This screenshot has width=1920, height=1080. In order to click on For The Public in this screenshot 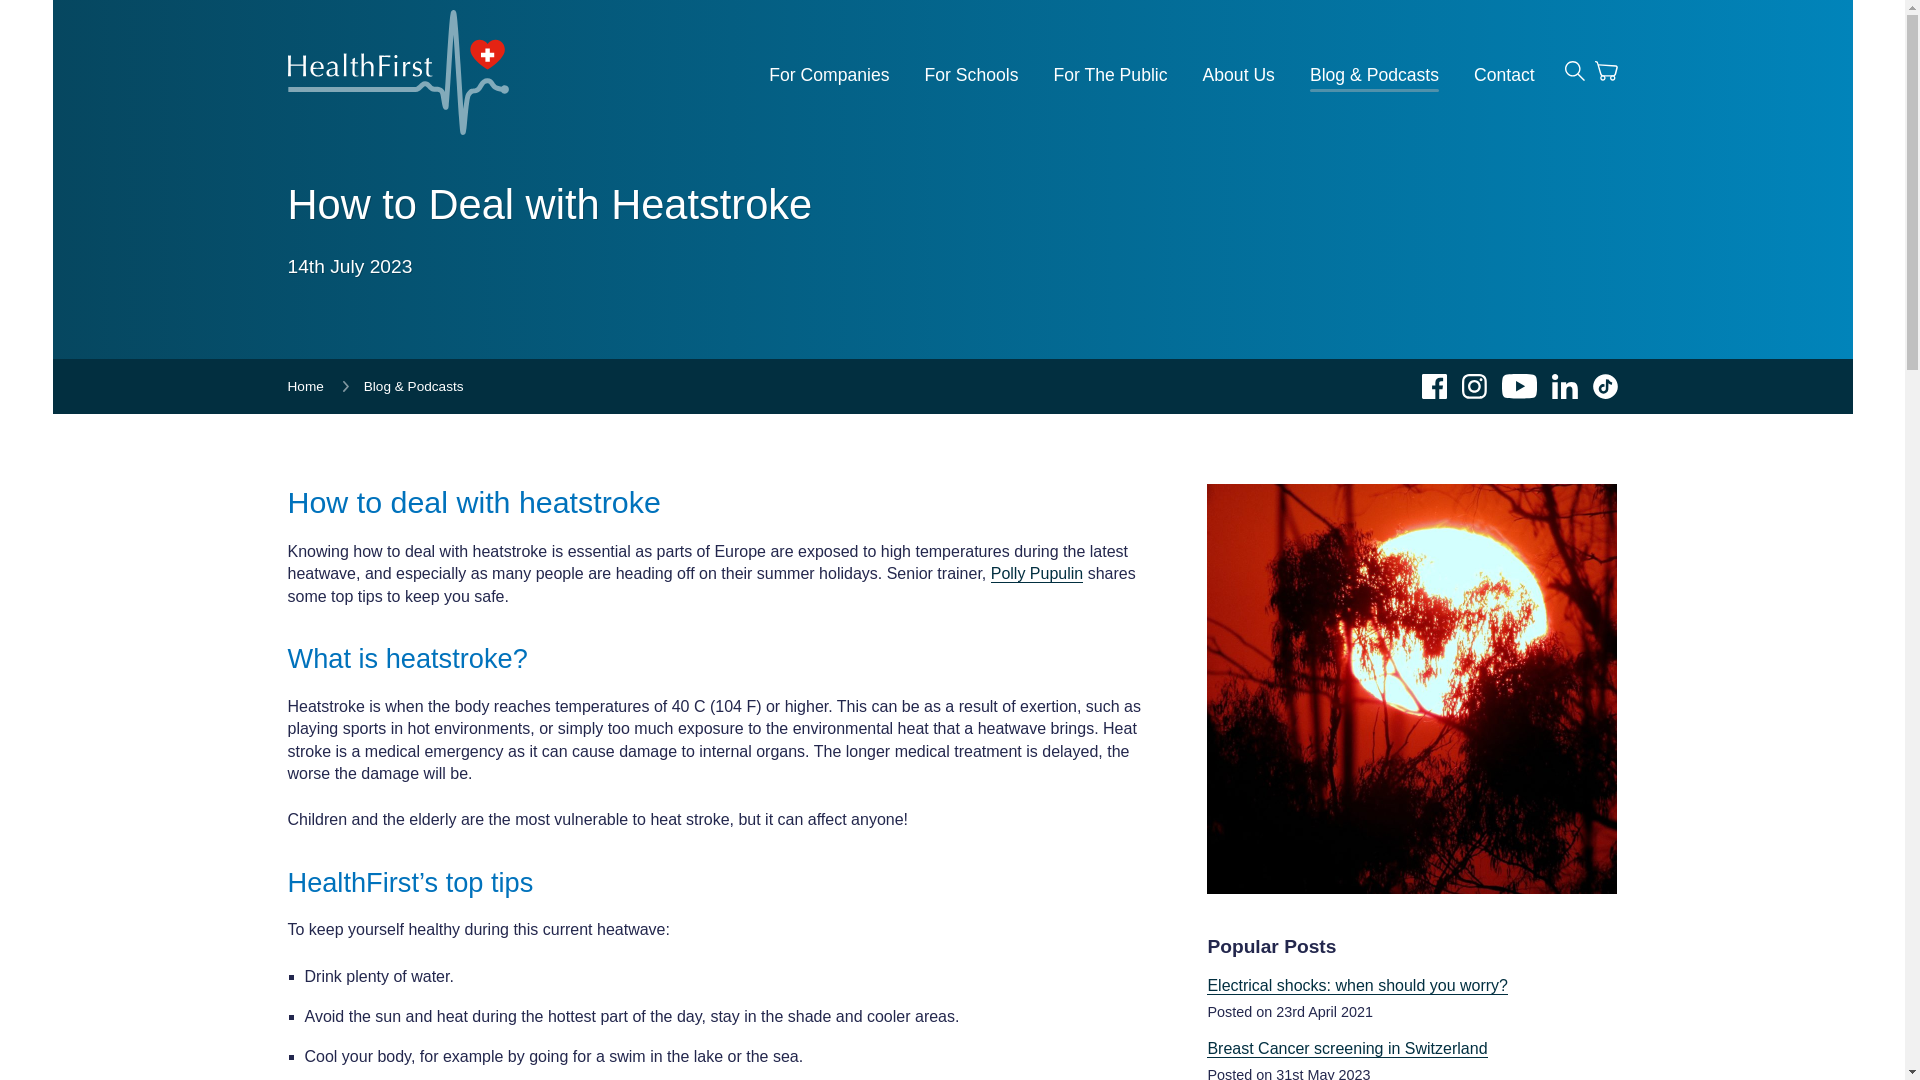, I will do `click(1110, 74)`.